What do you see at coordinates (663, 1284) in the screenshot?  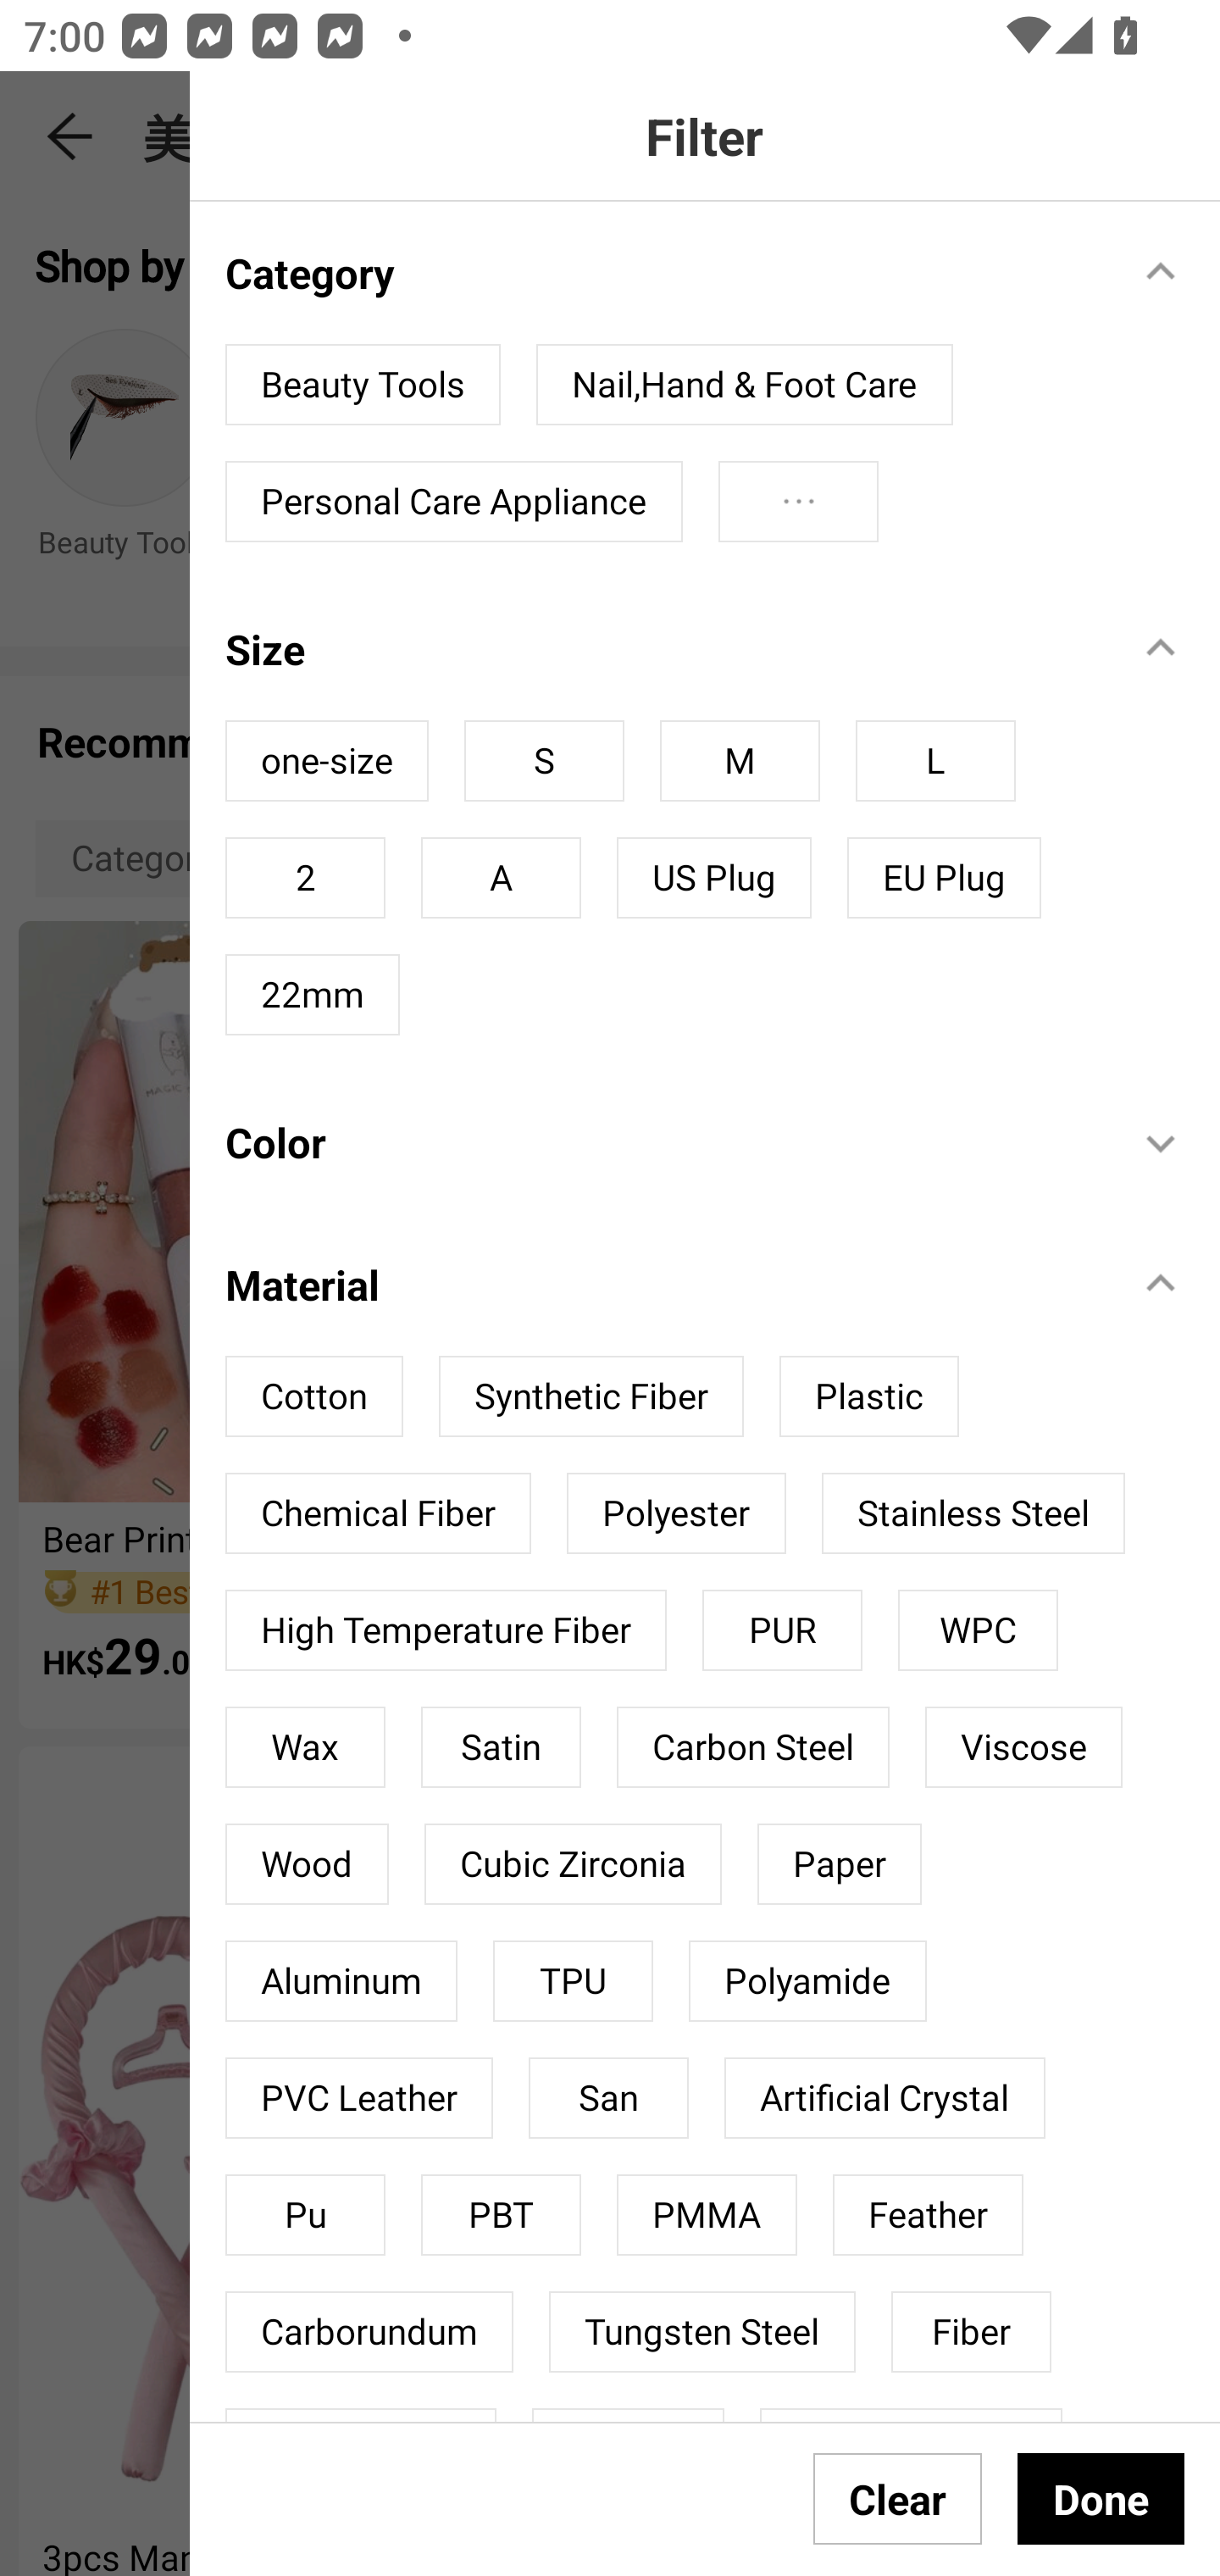 I see `Material` at bounding box center [663, 1284].